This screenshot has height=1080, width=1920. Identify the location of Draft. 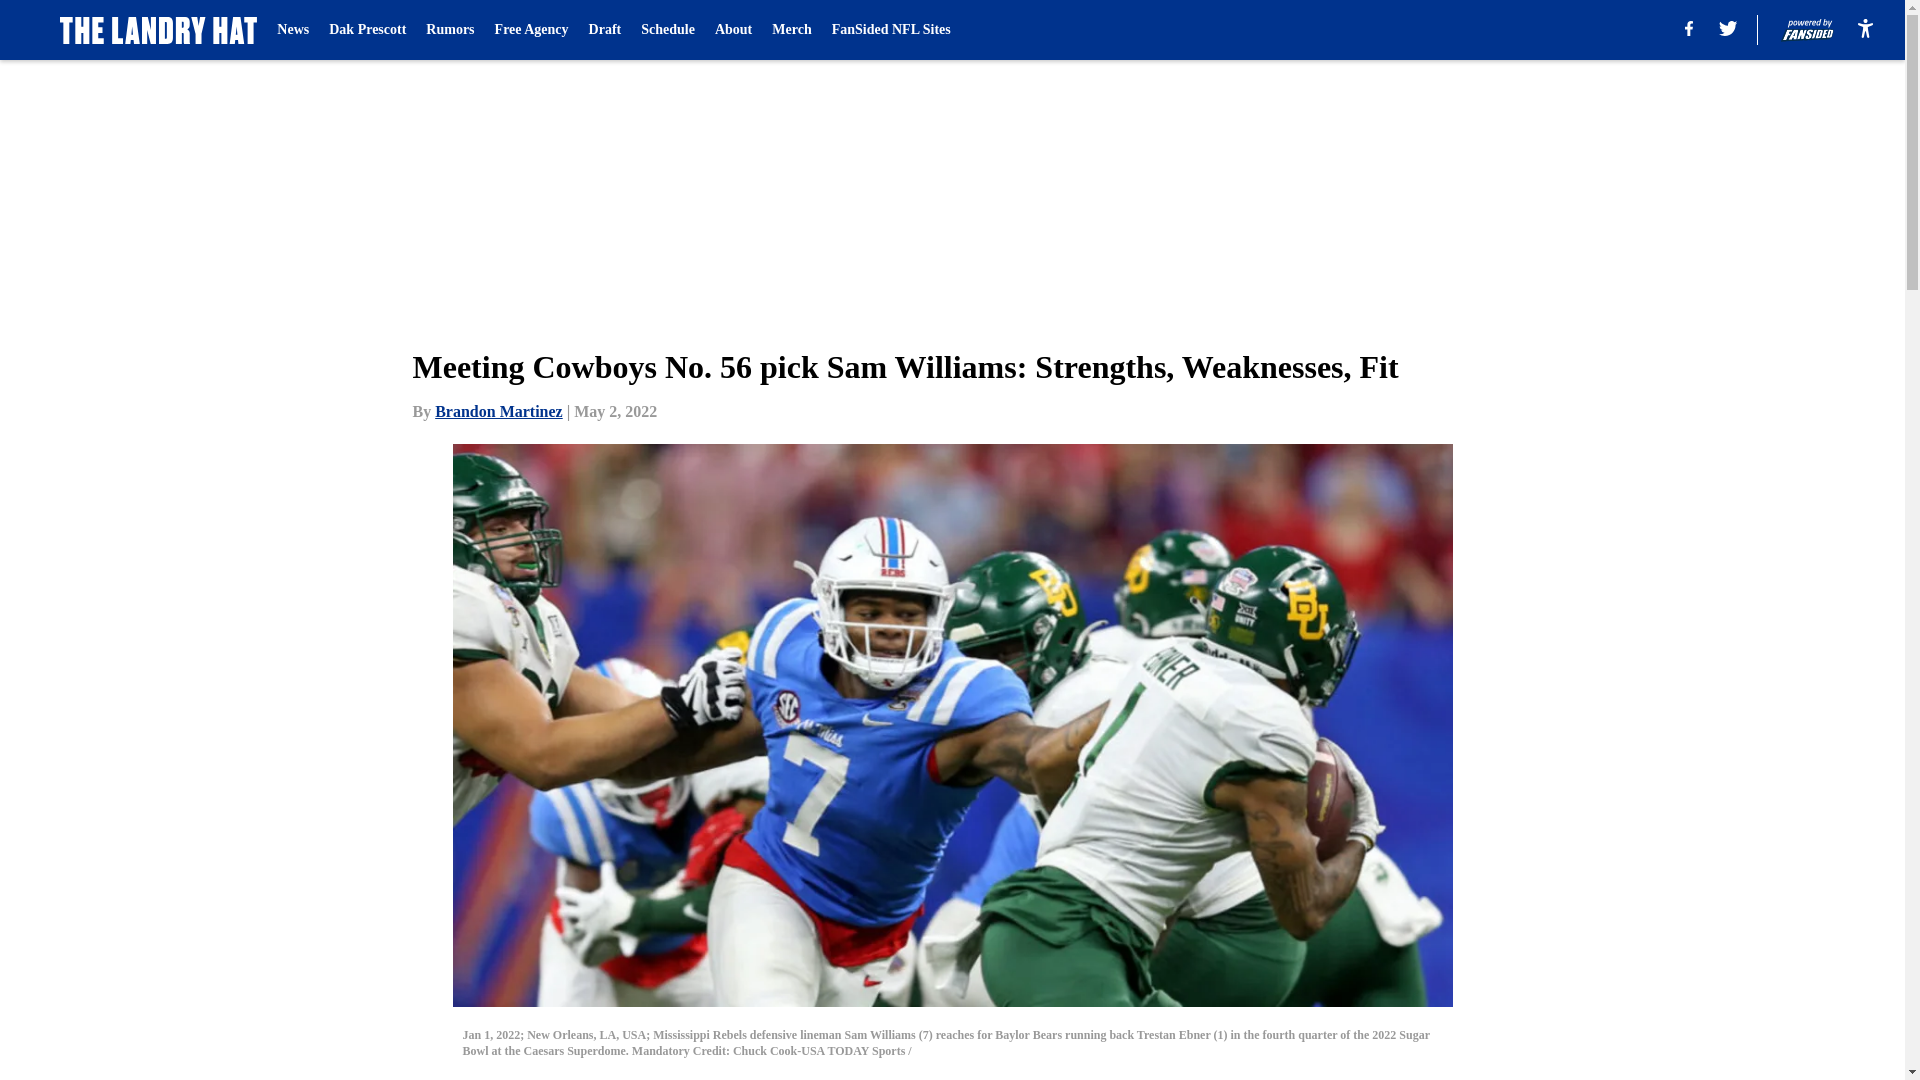
(606, 30).